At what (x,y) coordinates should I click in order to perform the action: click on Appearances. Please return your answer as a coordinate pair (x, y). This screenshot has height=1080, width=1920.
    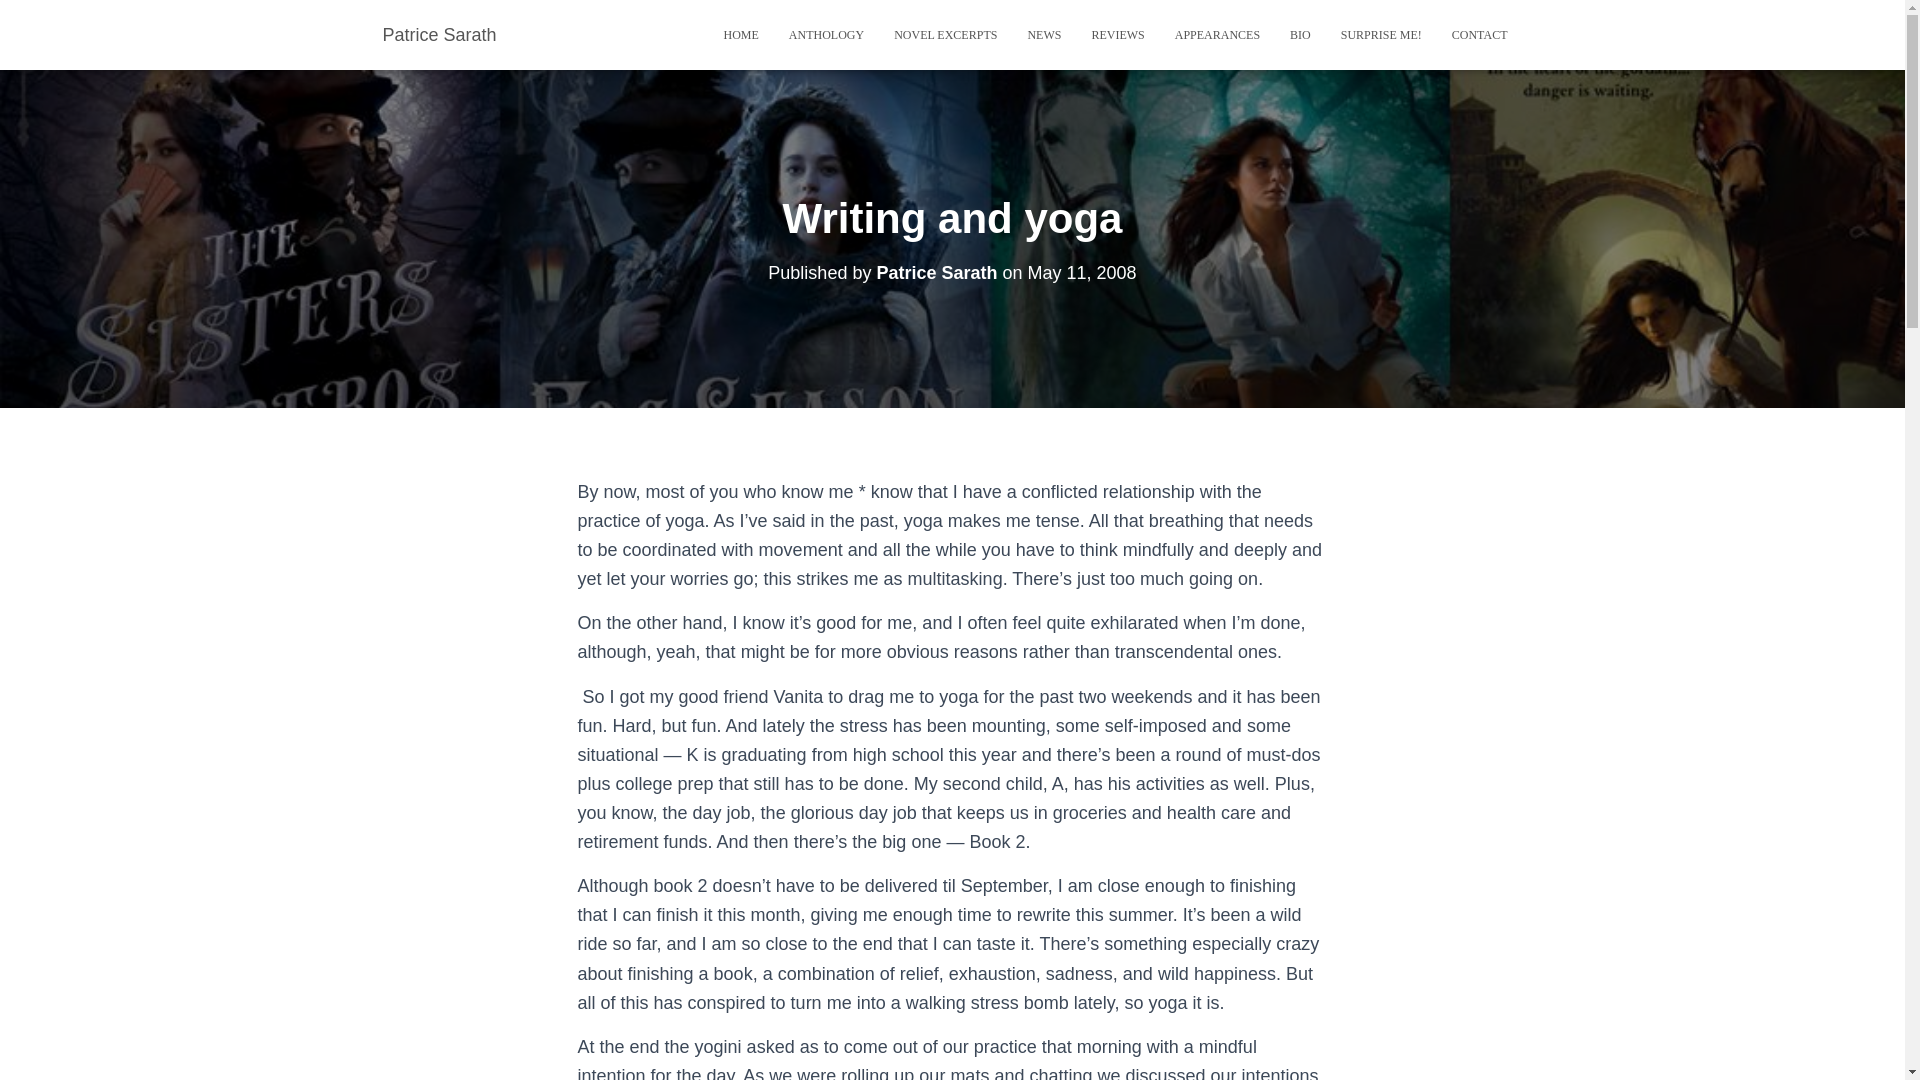
    Looking at the image, I should click on (1216, 34).